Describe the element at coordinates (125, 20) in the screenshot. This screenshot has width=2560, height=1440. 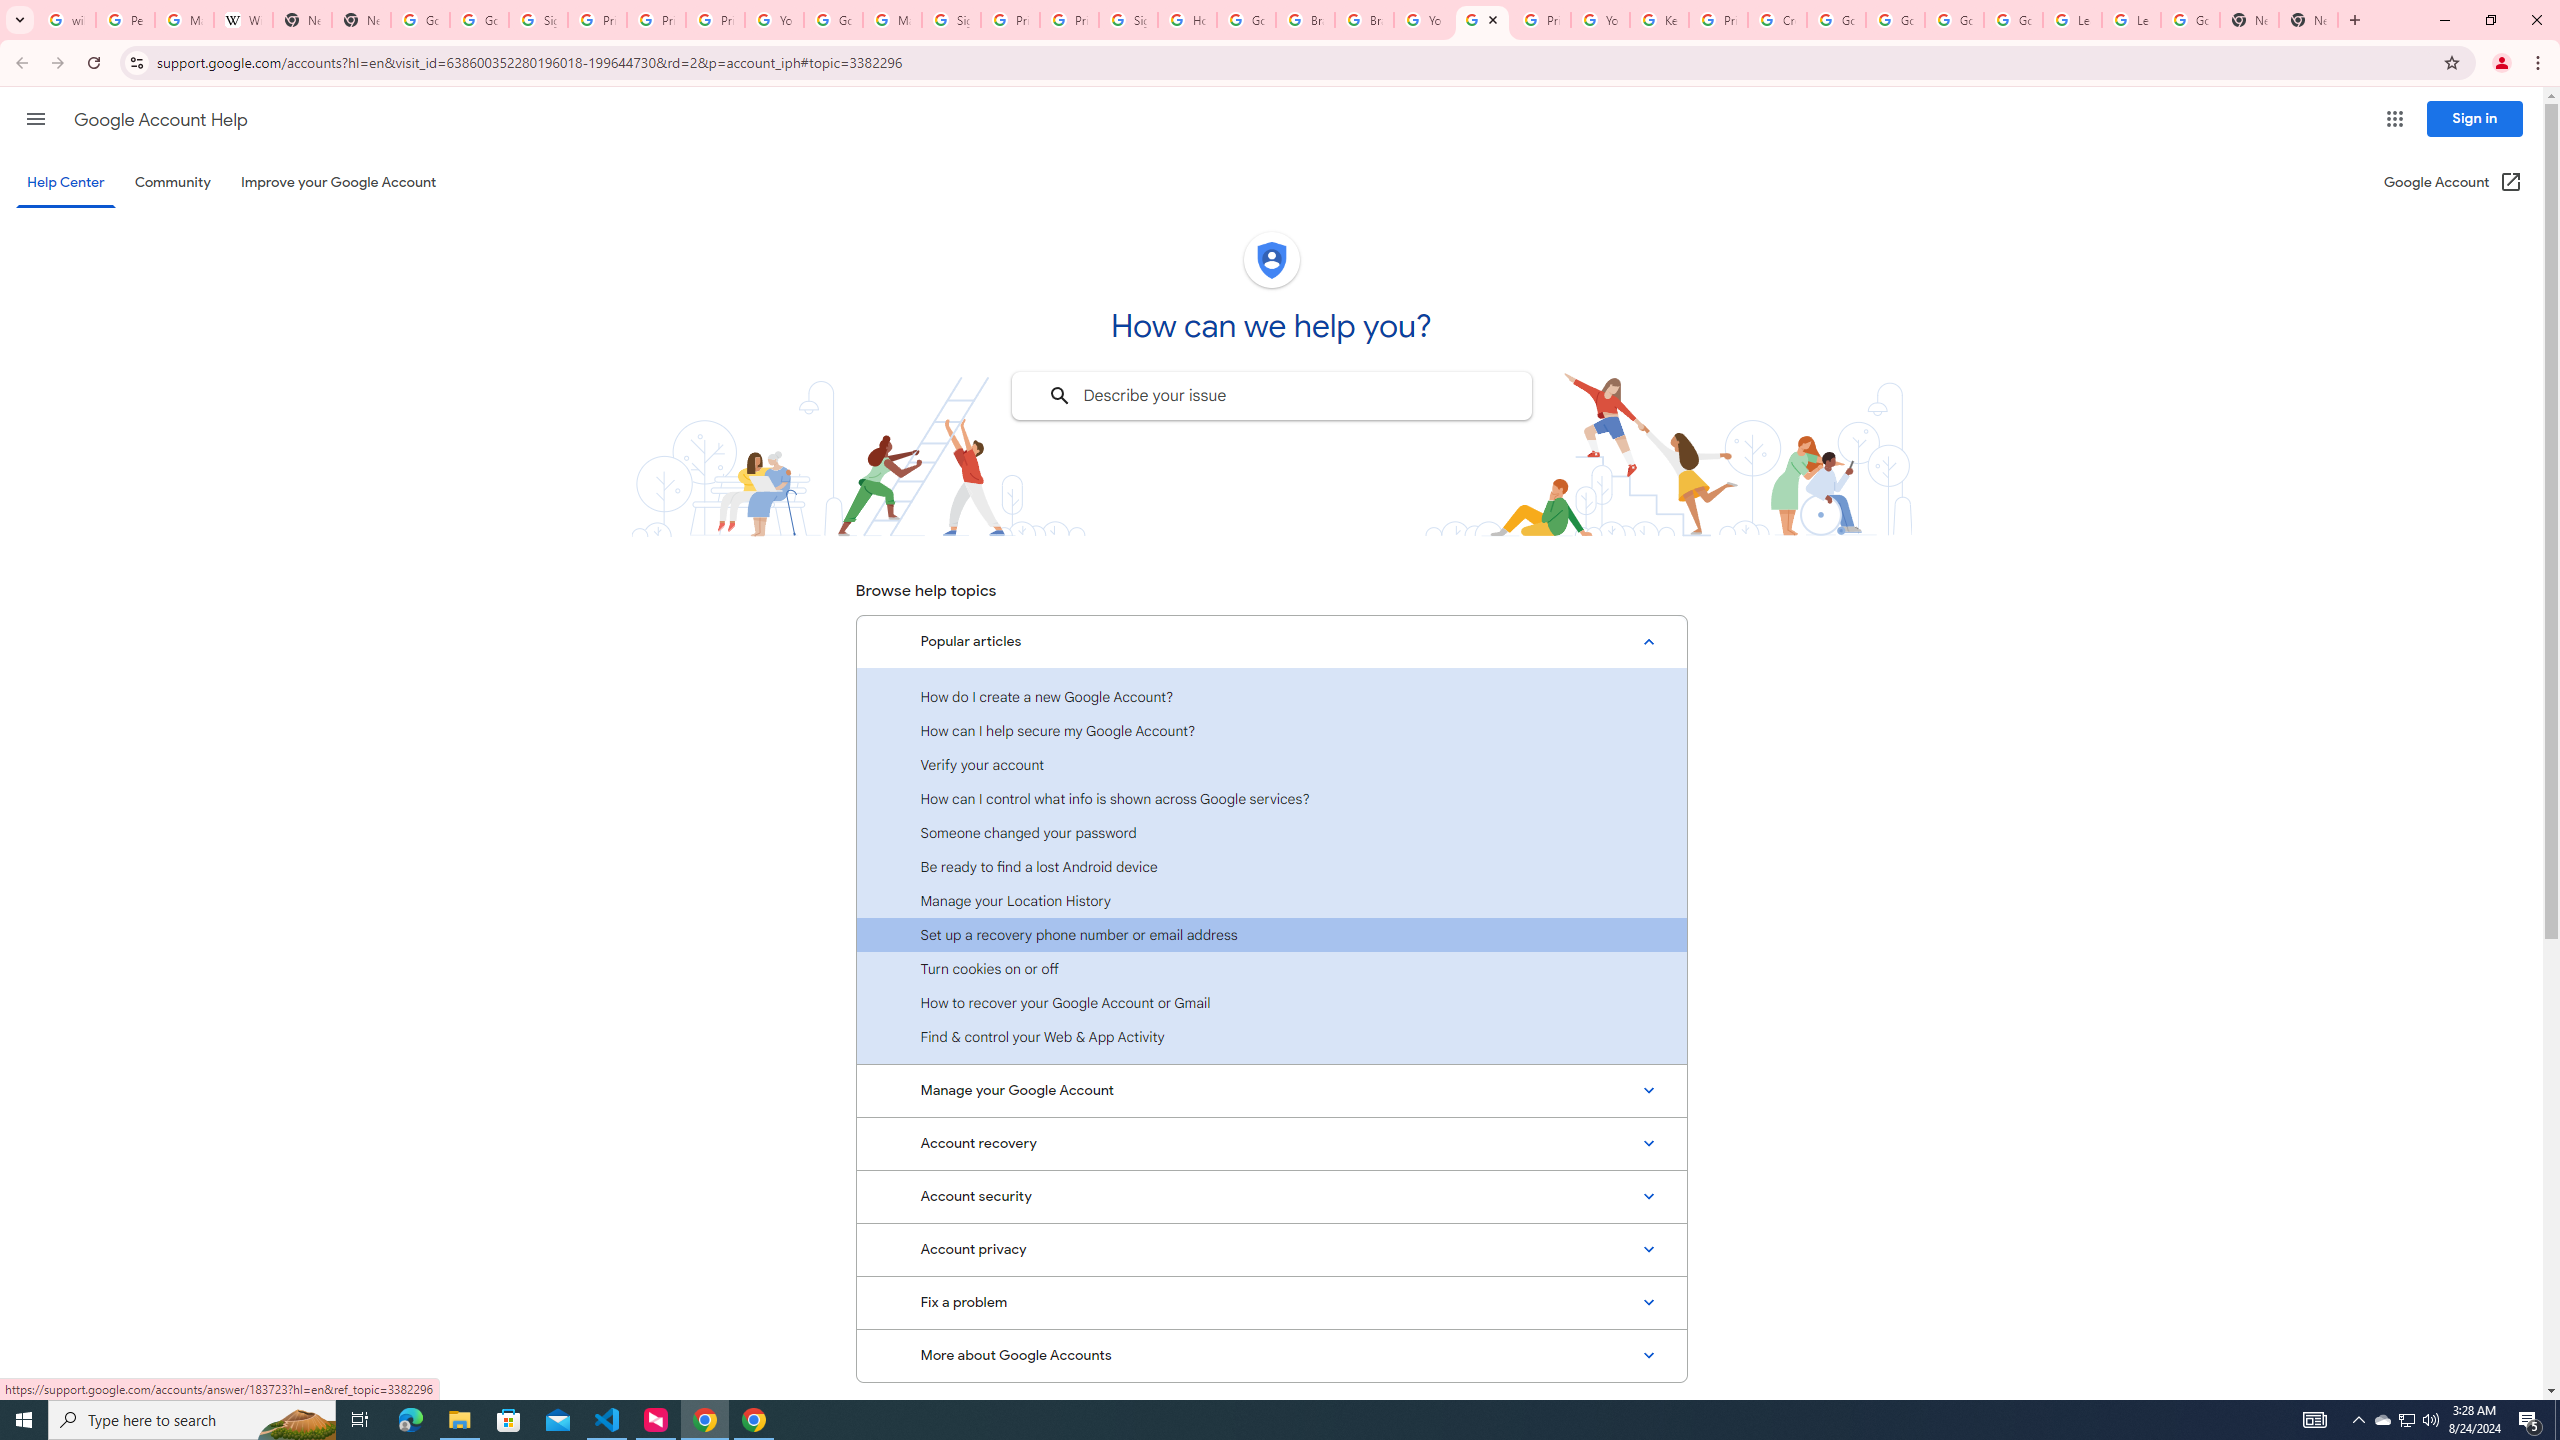
I see `Personalization & Google Search results - Google Search Help` at that location.